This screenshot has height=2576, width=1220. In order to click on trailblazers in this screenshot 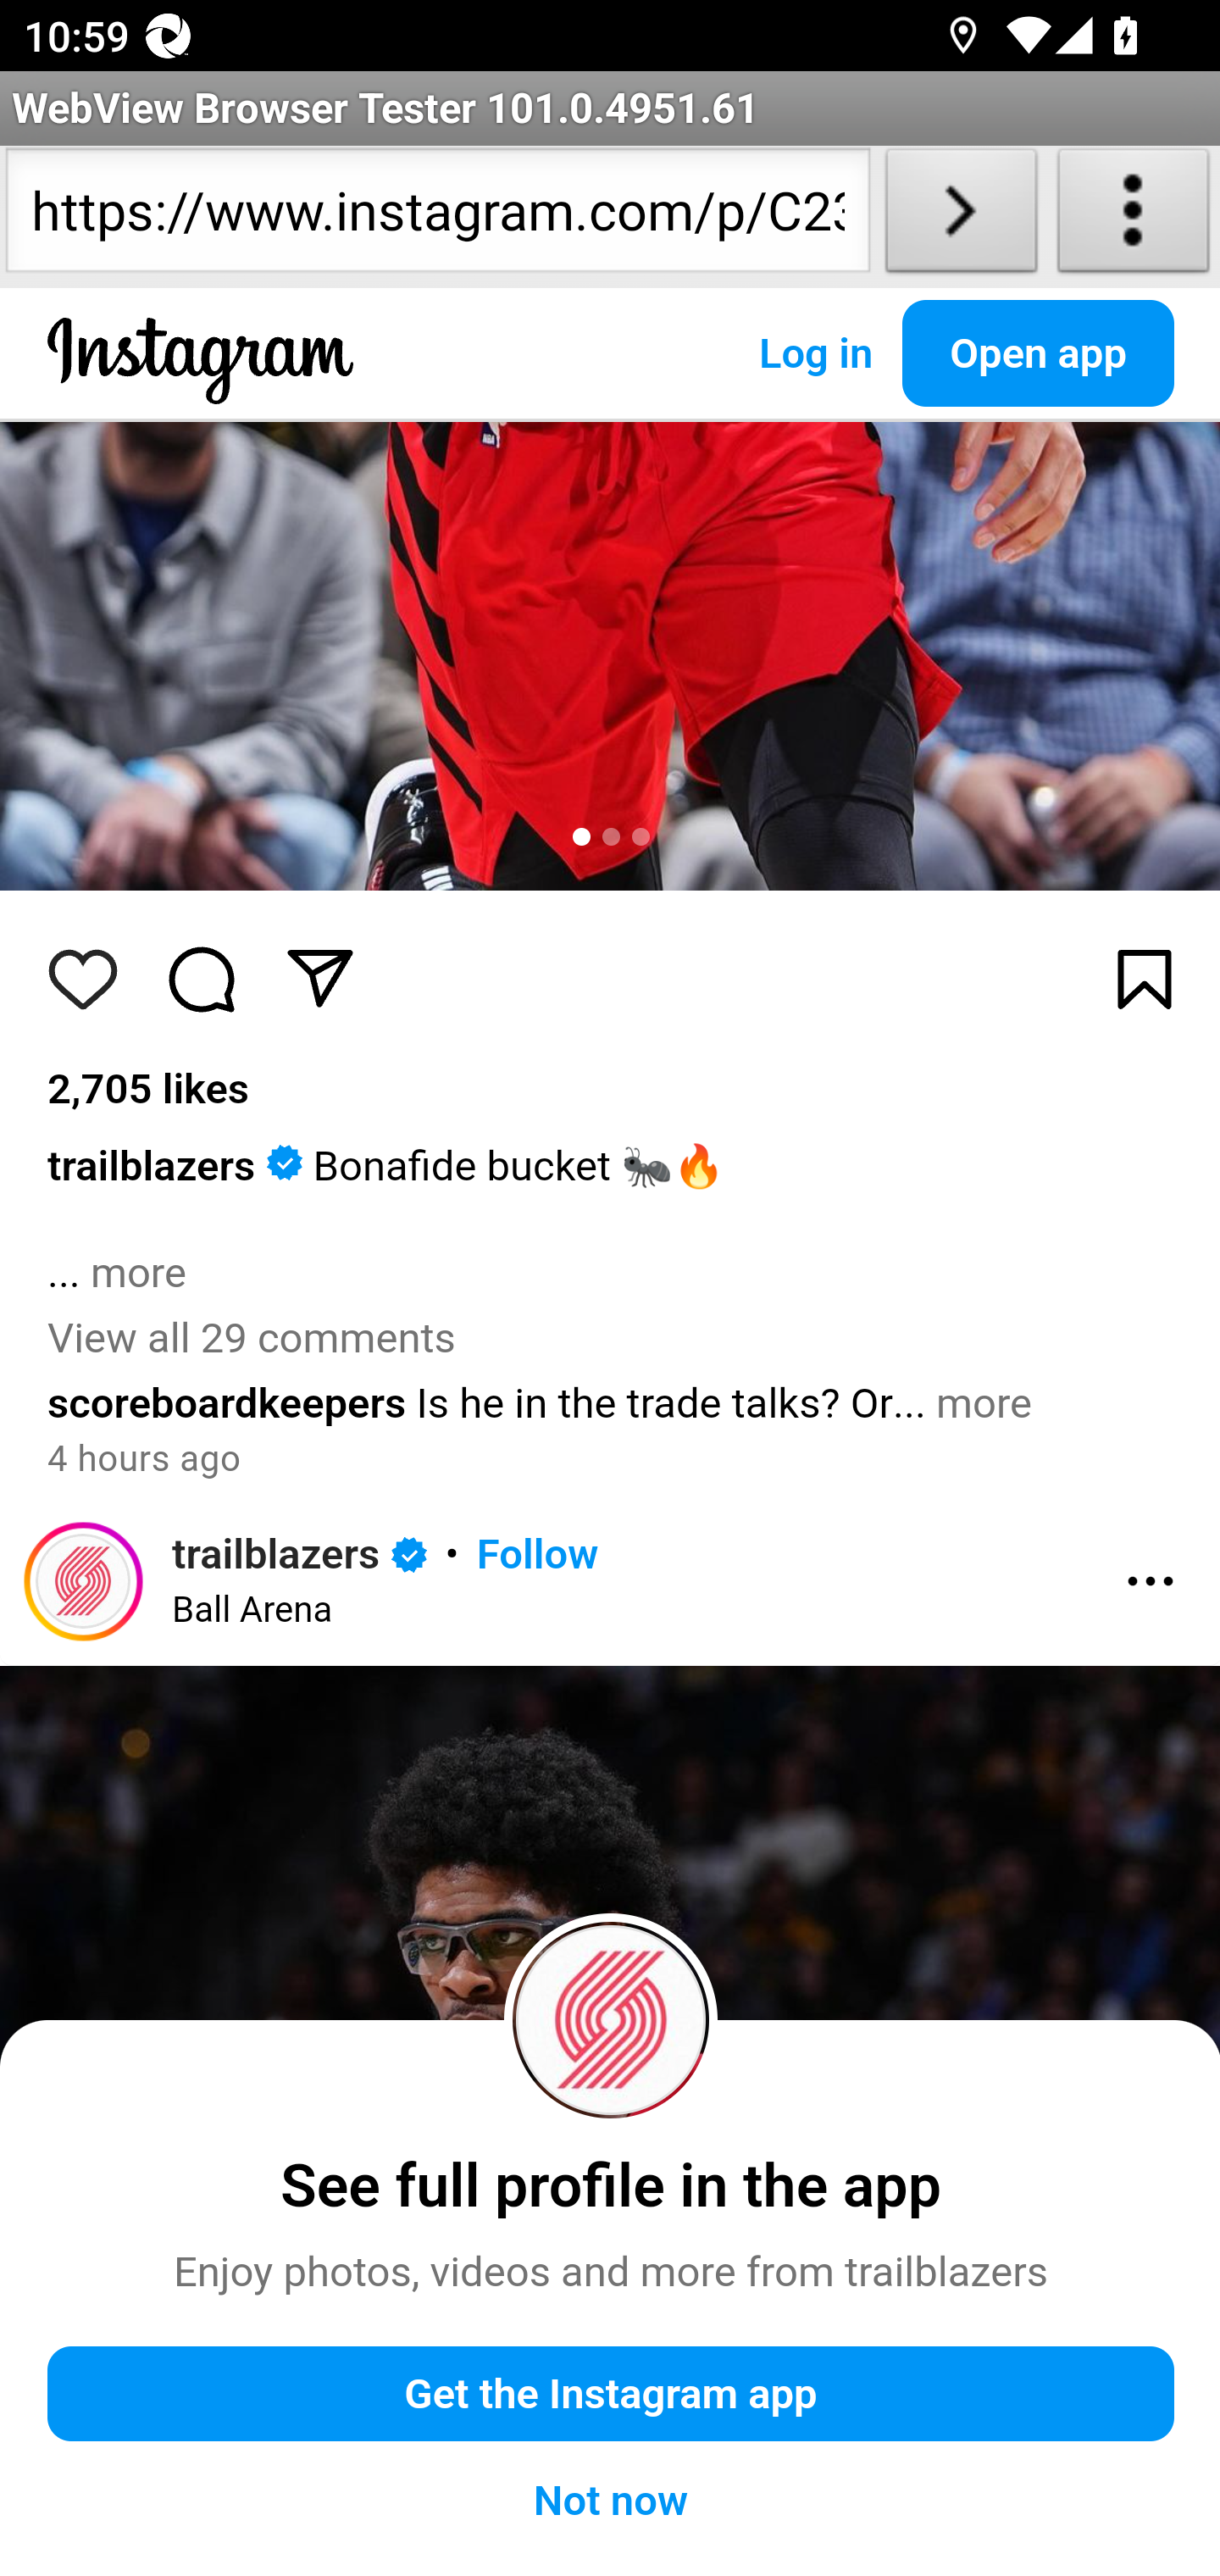, I will do `click(152, 1166)`.